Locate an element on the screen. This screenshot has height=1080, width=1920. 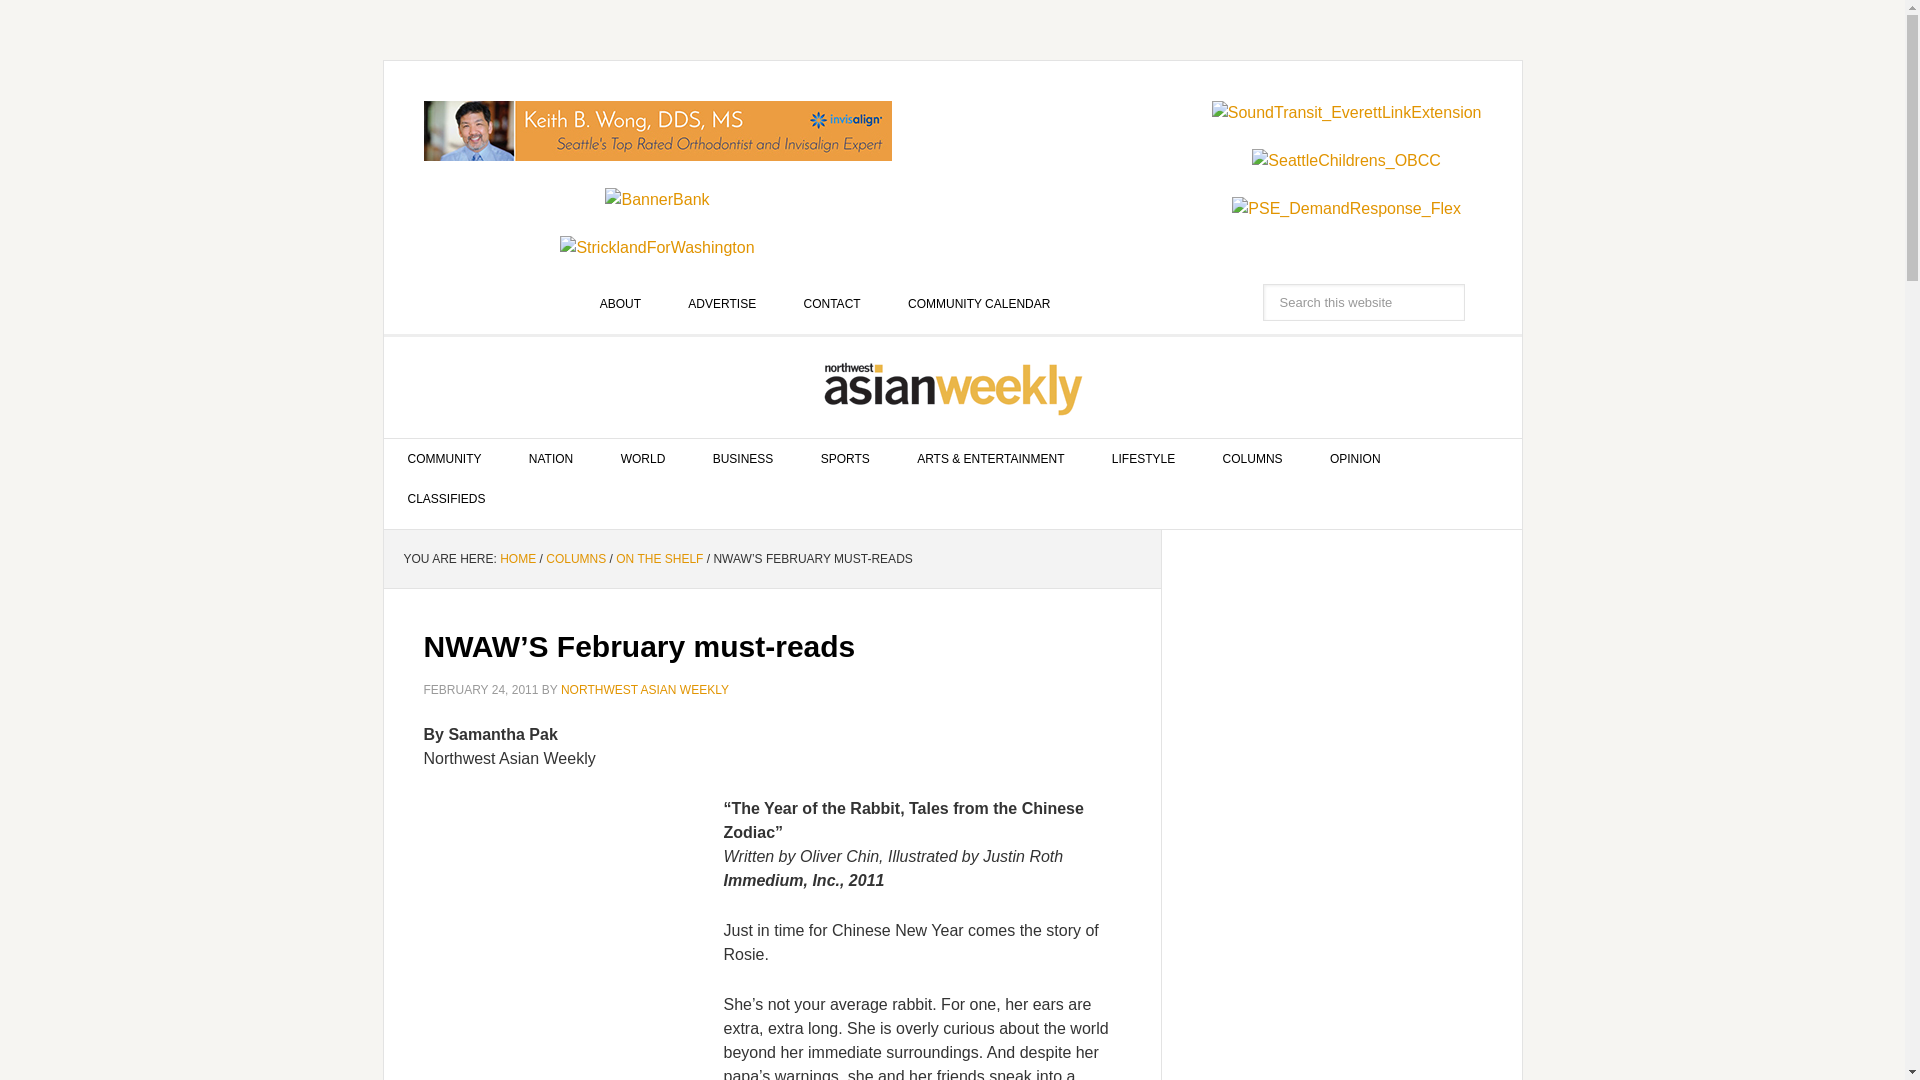
NORTHWEST ASIAN WEEKLY is located at coordinates (953, 386).